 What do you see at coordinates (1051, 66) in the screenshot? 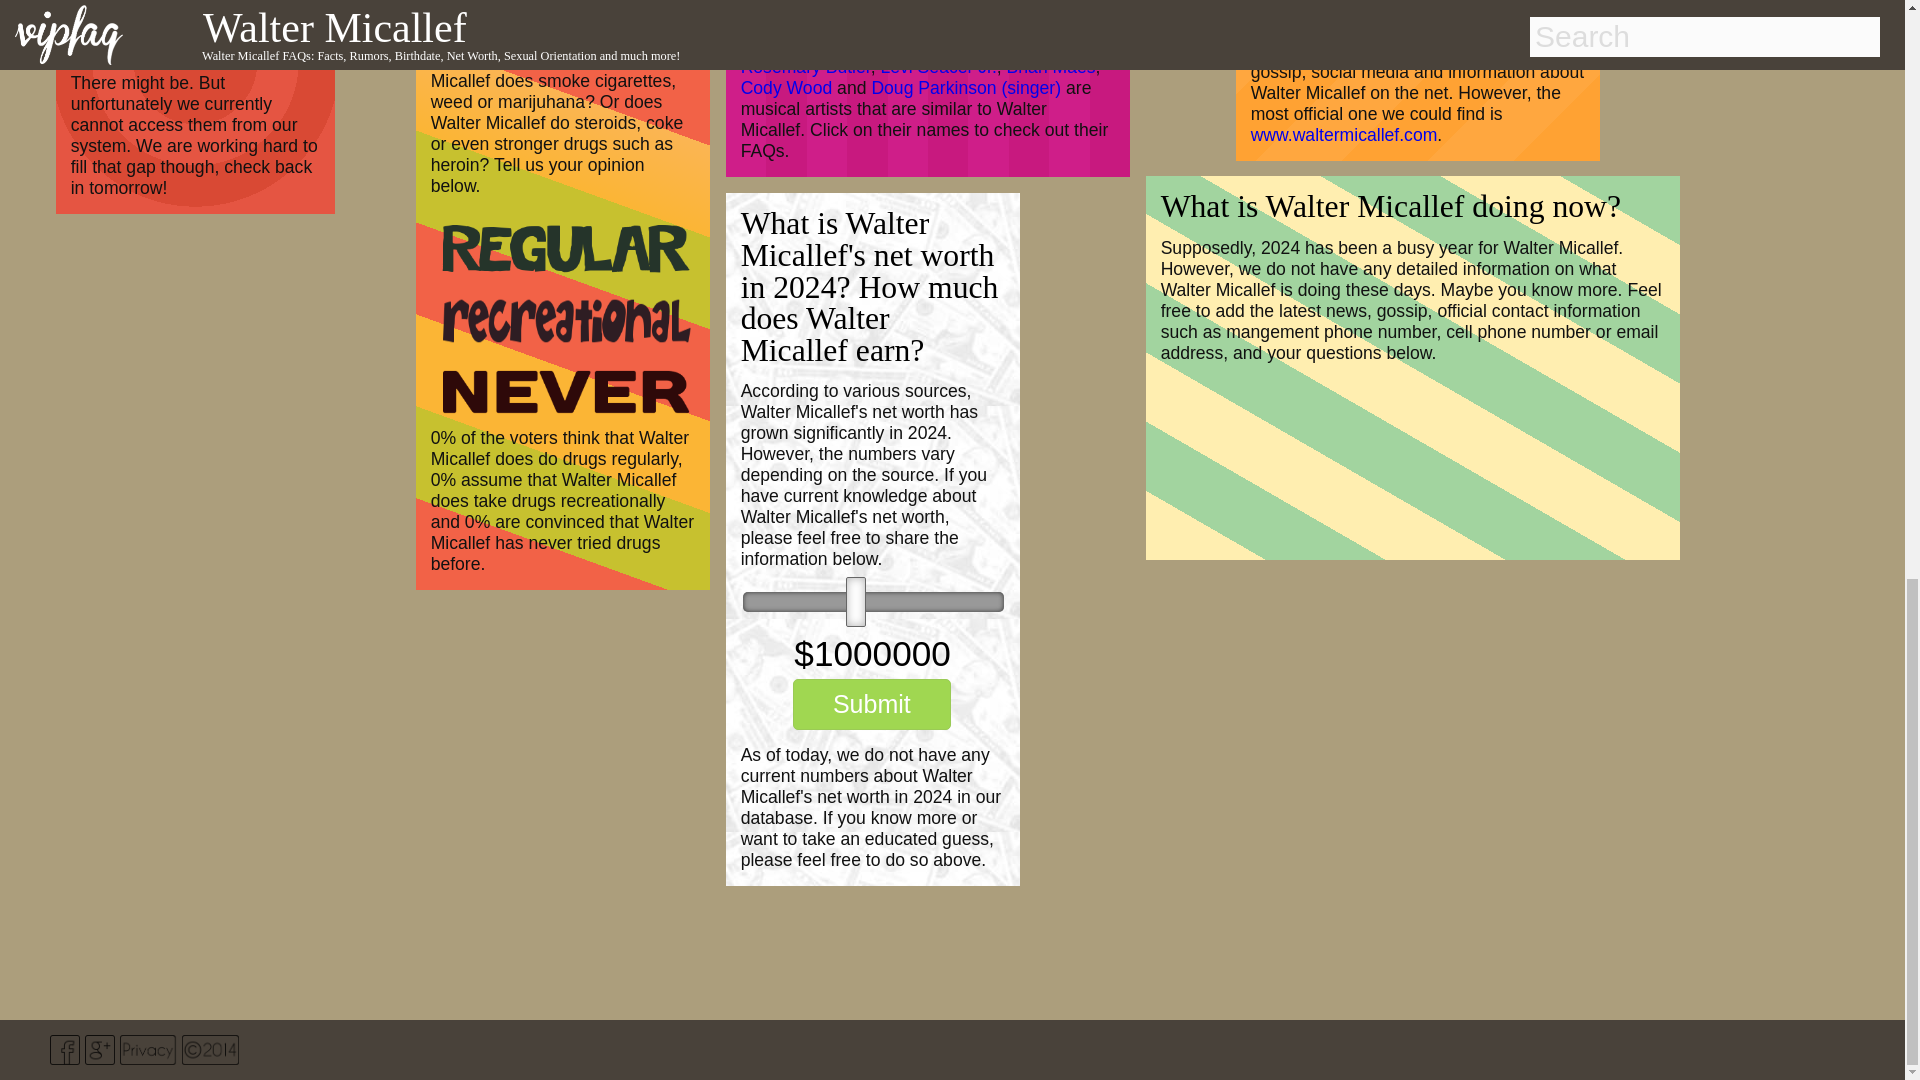
I see `Brian Maes` at bounding box center [1051, 66].